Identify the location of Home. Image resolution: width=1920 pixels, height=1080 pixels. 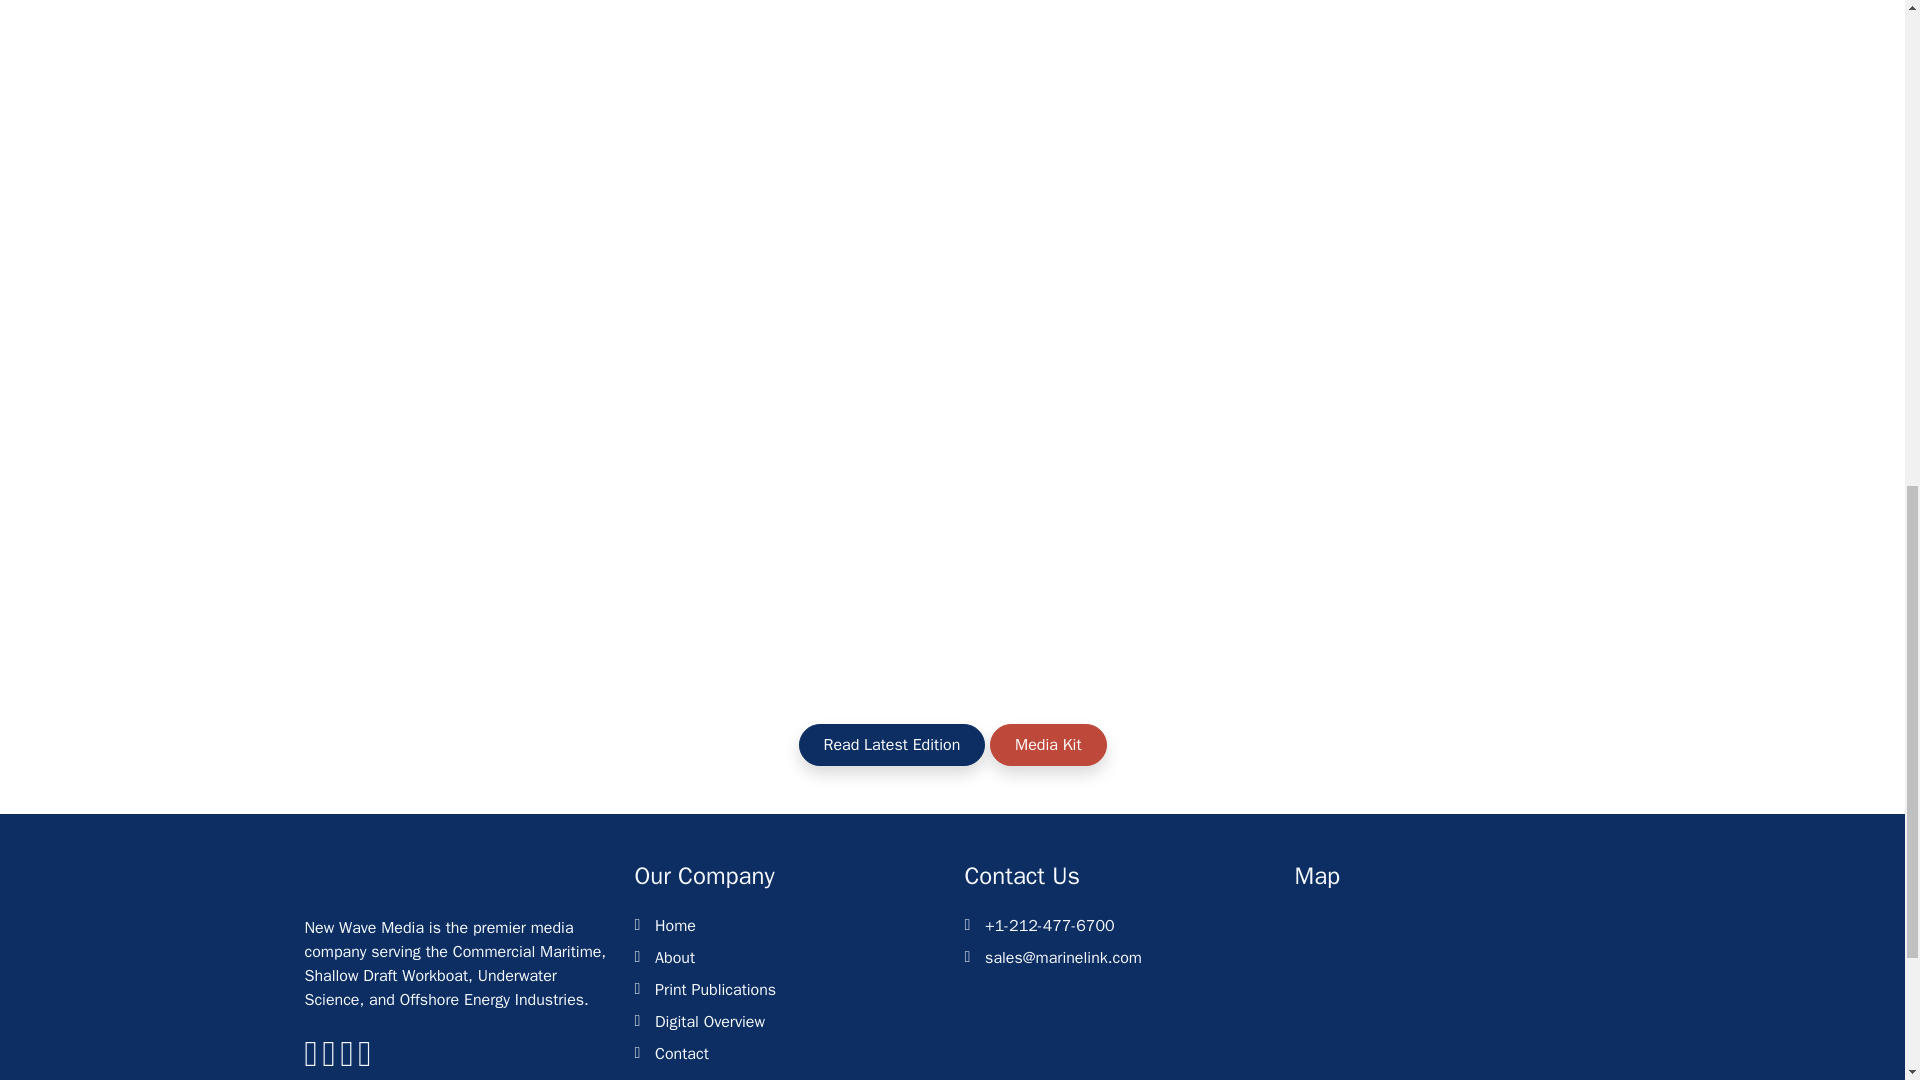
(674, 926).